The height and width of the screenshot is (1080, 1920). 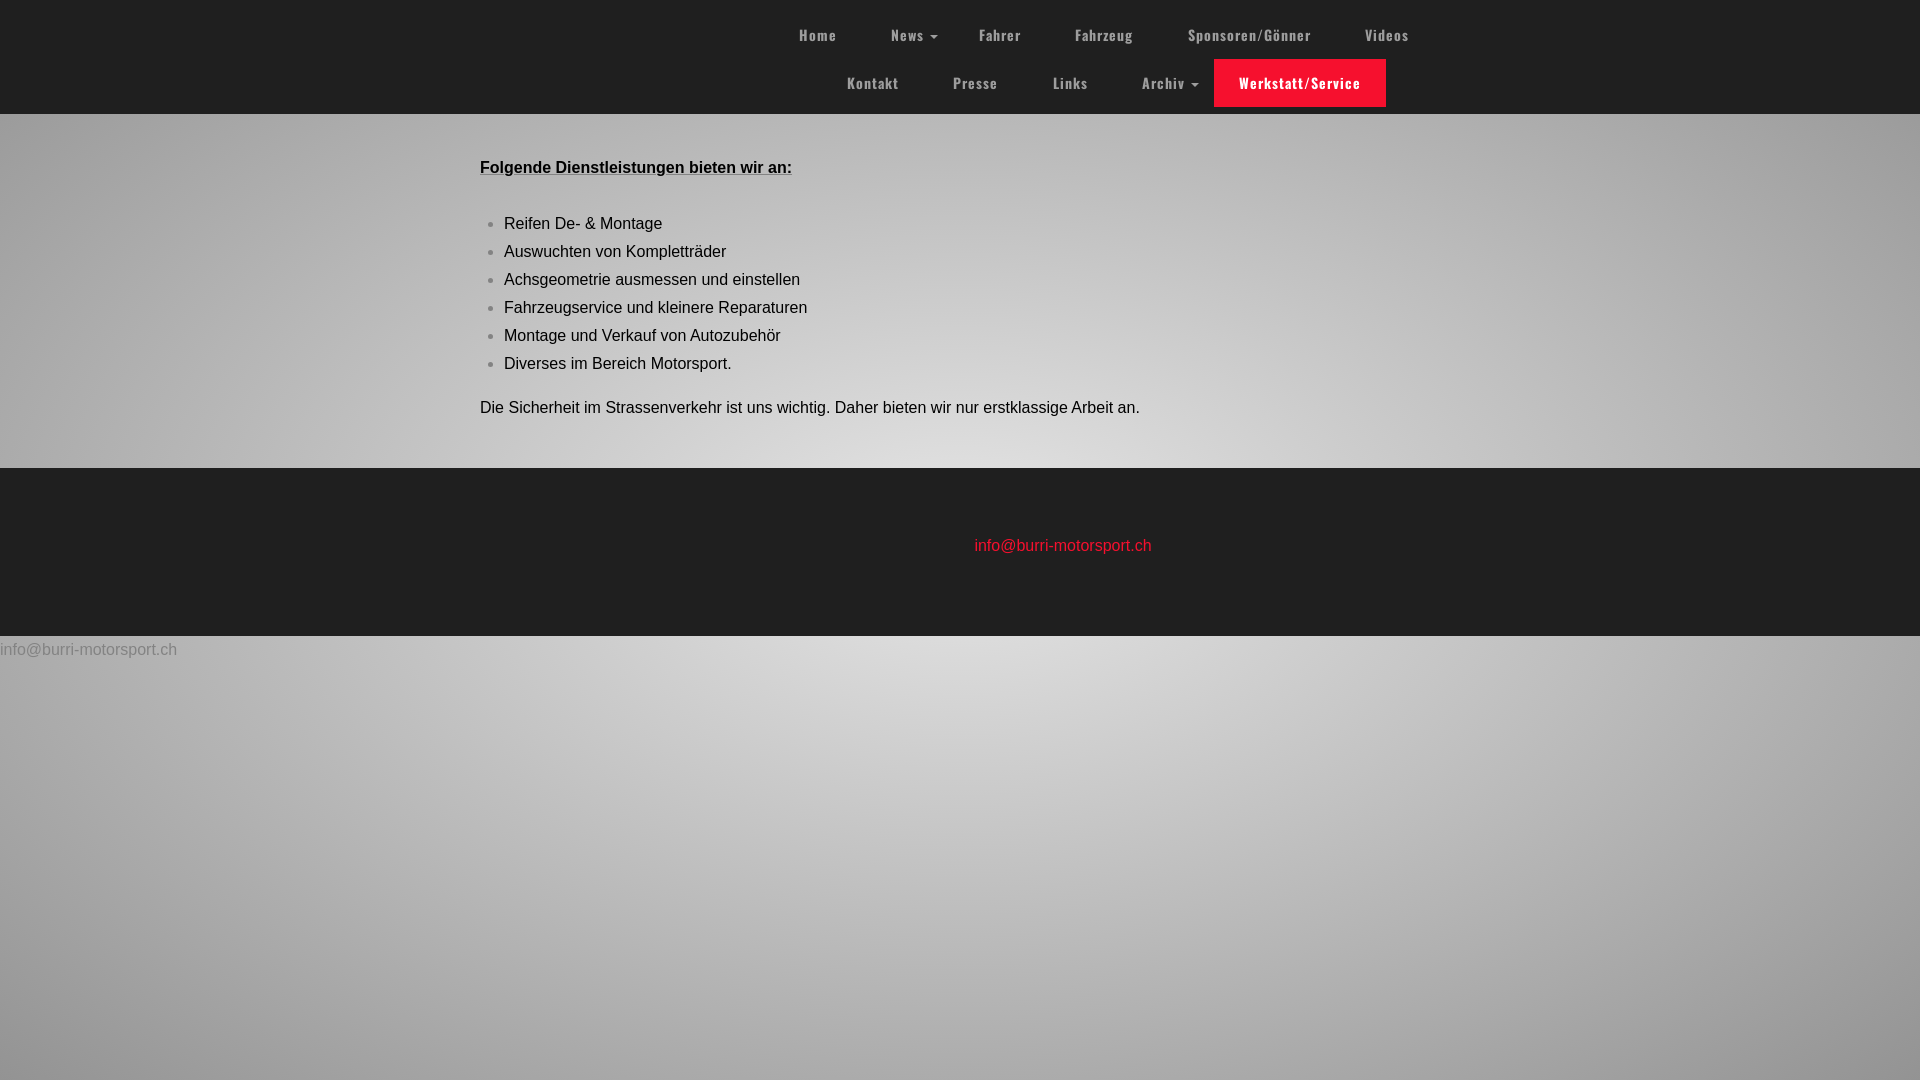 What do you see at coordinates (1070, 83) in the screenshot?
I see `Links` at bounding box center [1070, 83].